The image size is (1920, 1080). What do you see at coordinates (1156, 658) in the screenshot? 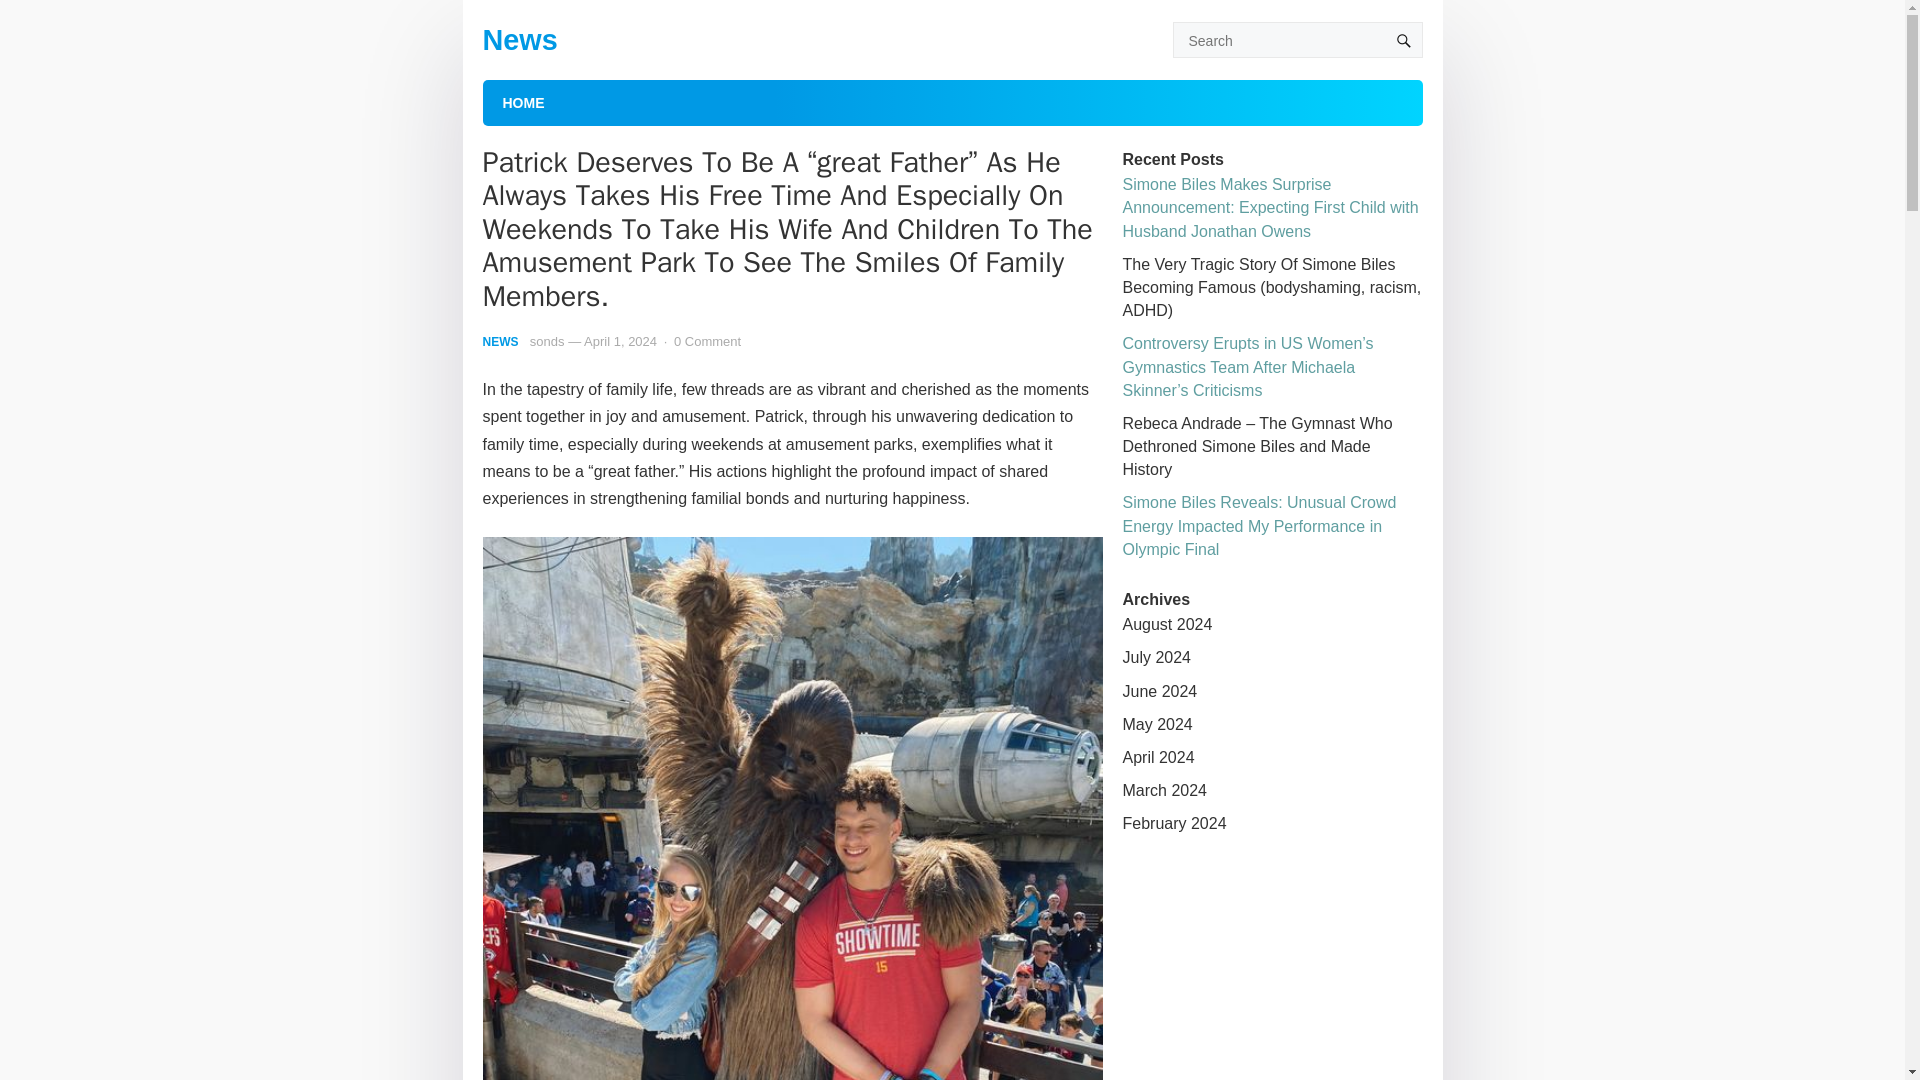
I see `July 2024` at bounding box center [1156, 658].